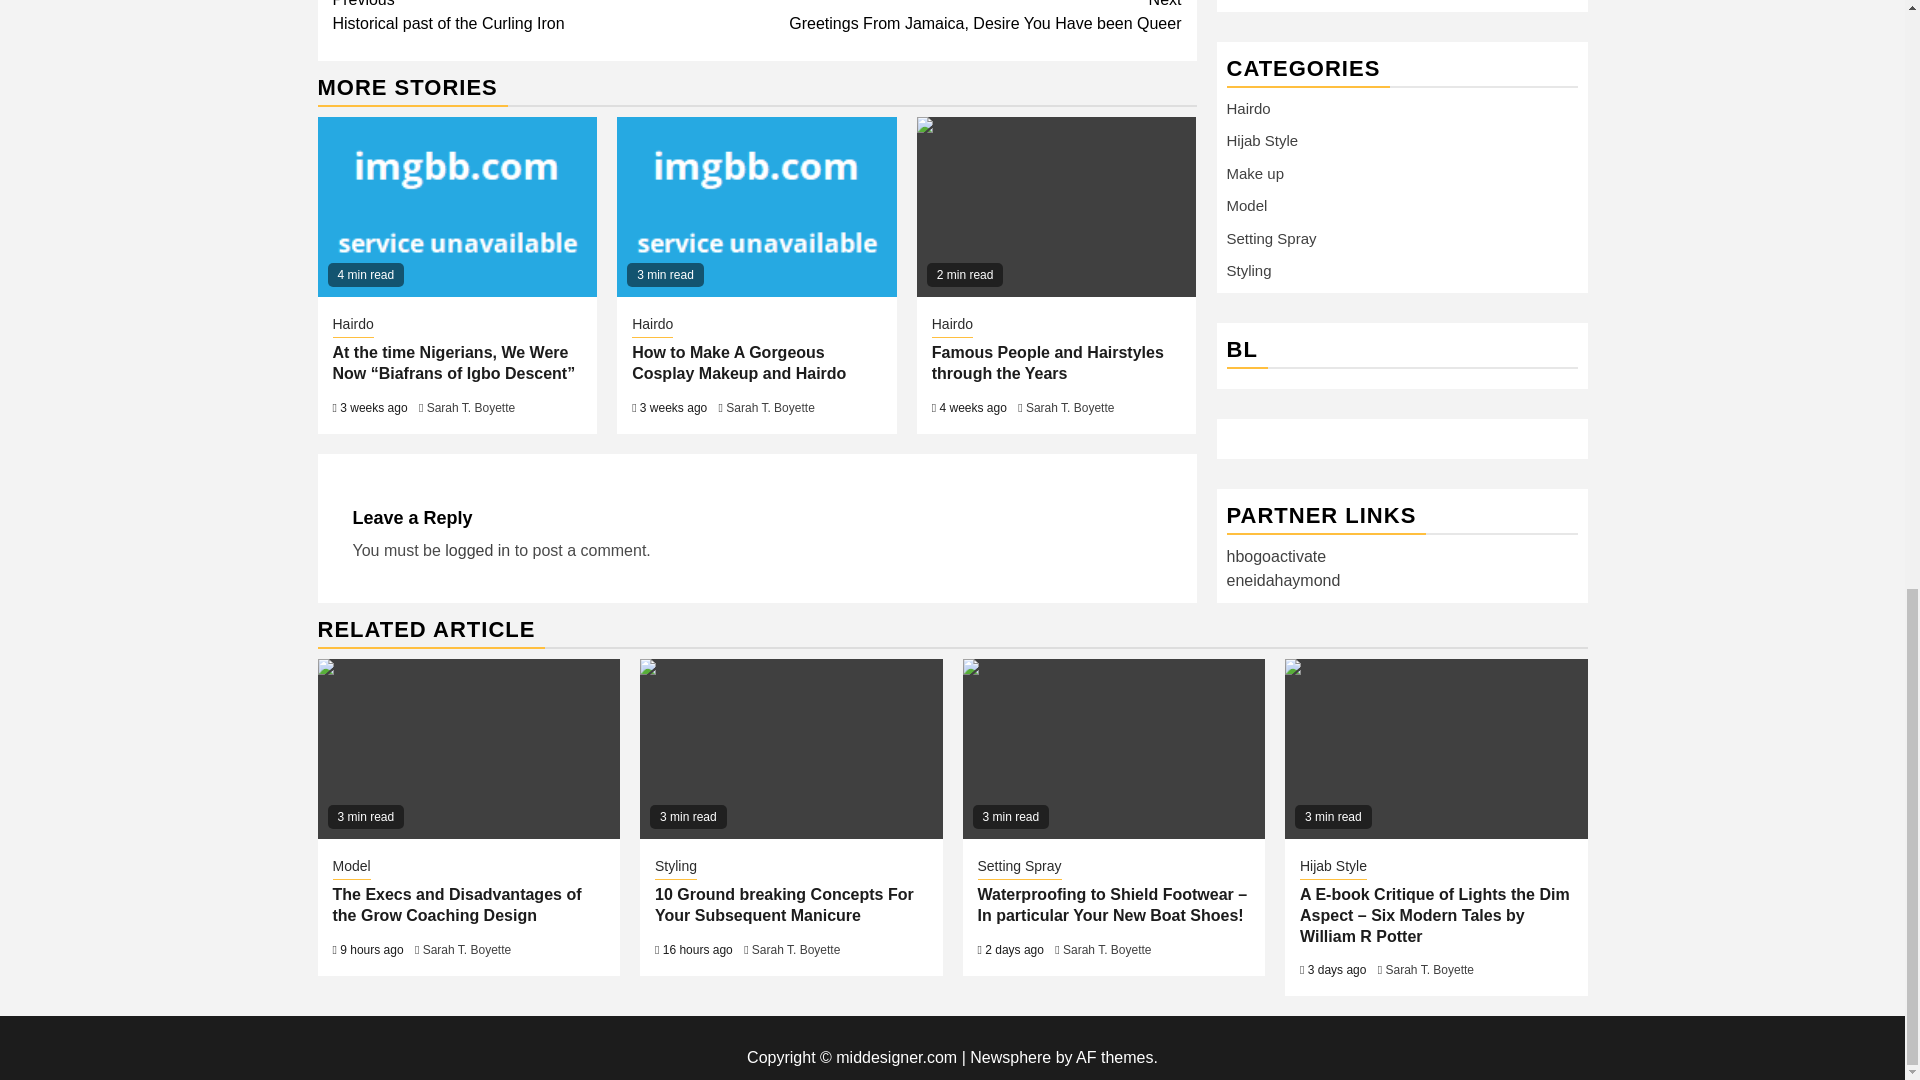 The width and height of the screenshot is (1920, 1080). What do you see at coordinates (770, 407) in the screenshot?
I see `Sarah T. Boyette` at bounding box center [770, 407].